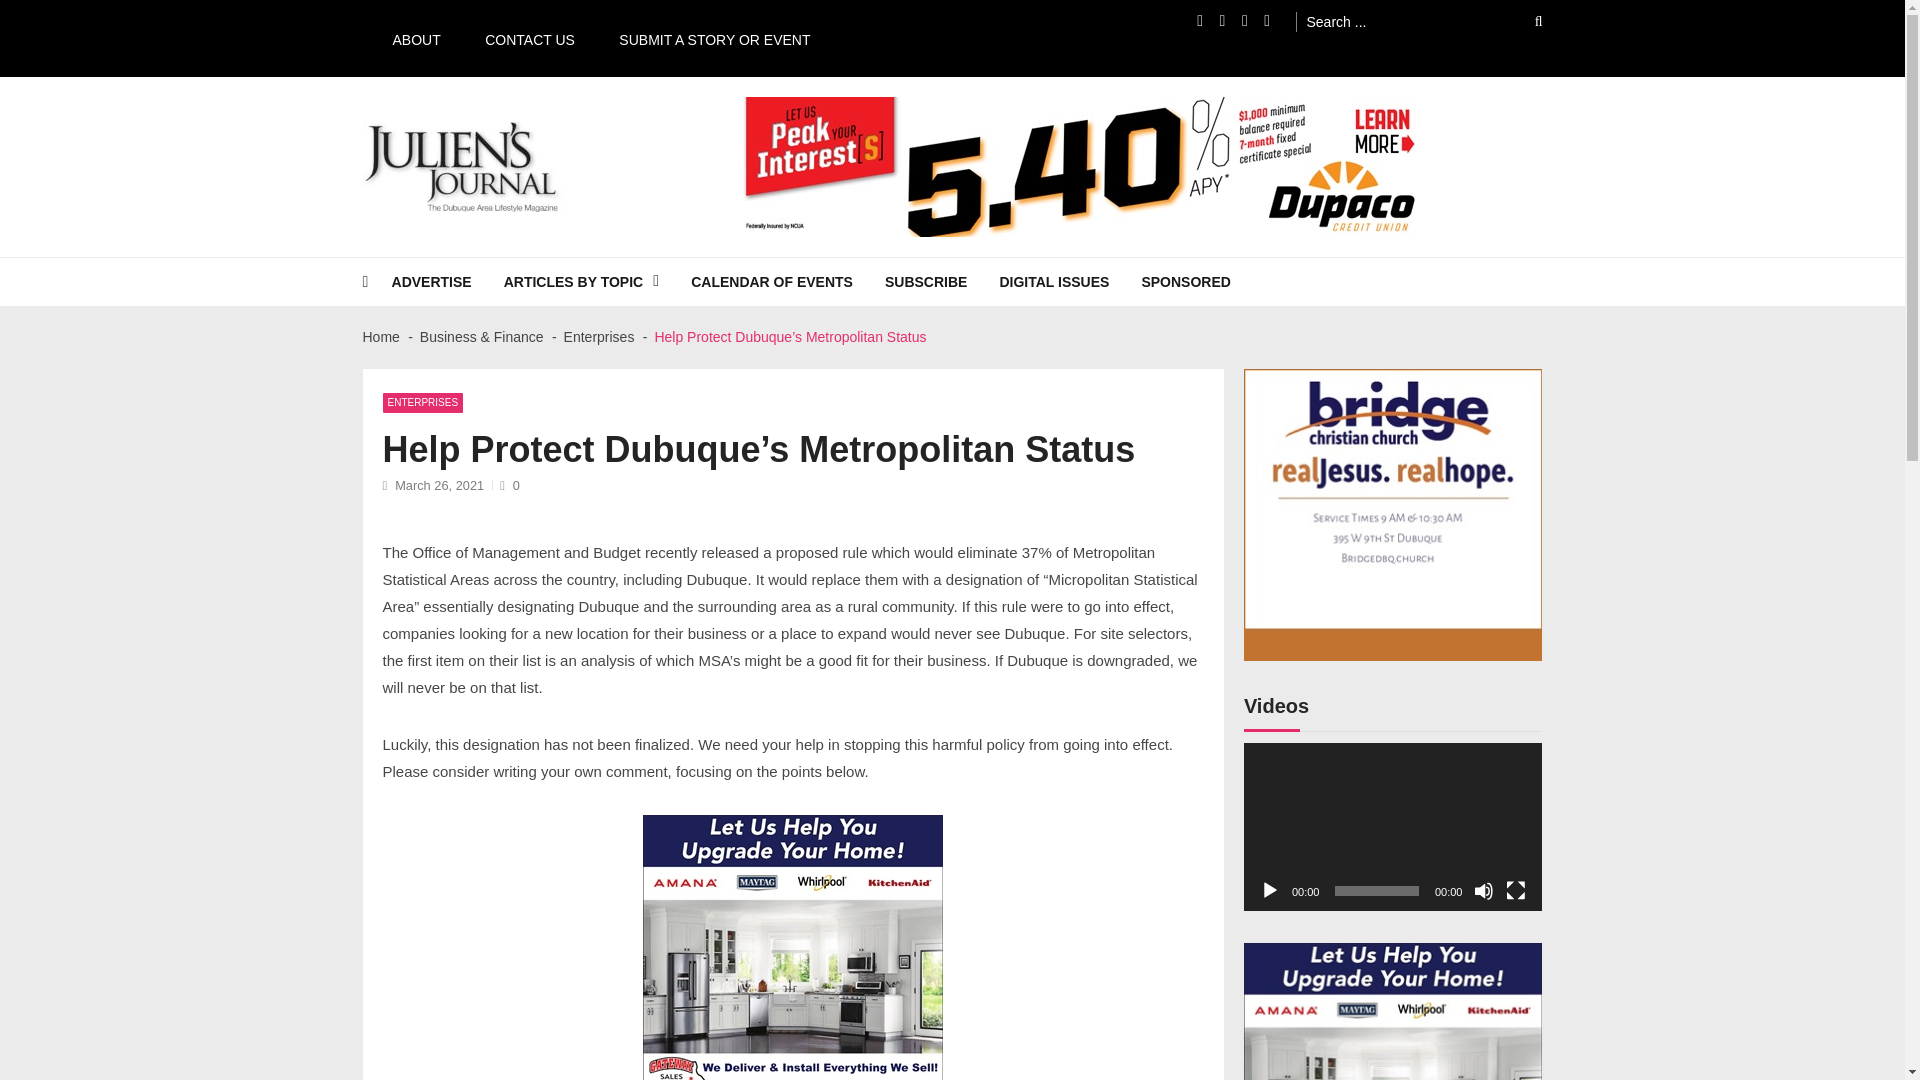 Image resolution: width=1920 pixels, height=1080 pixels. Describe the element at coordinates (1270, 890) in the screenshot. I see `Play` at that location.